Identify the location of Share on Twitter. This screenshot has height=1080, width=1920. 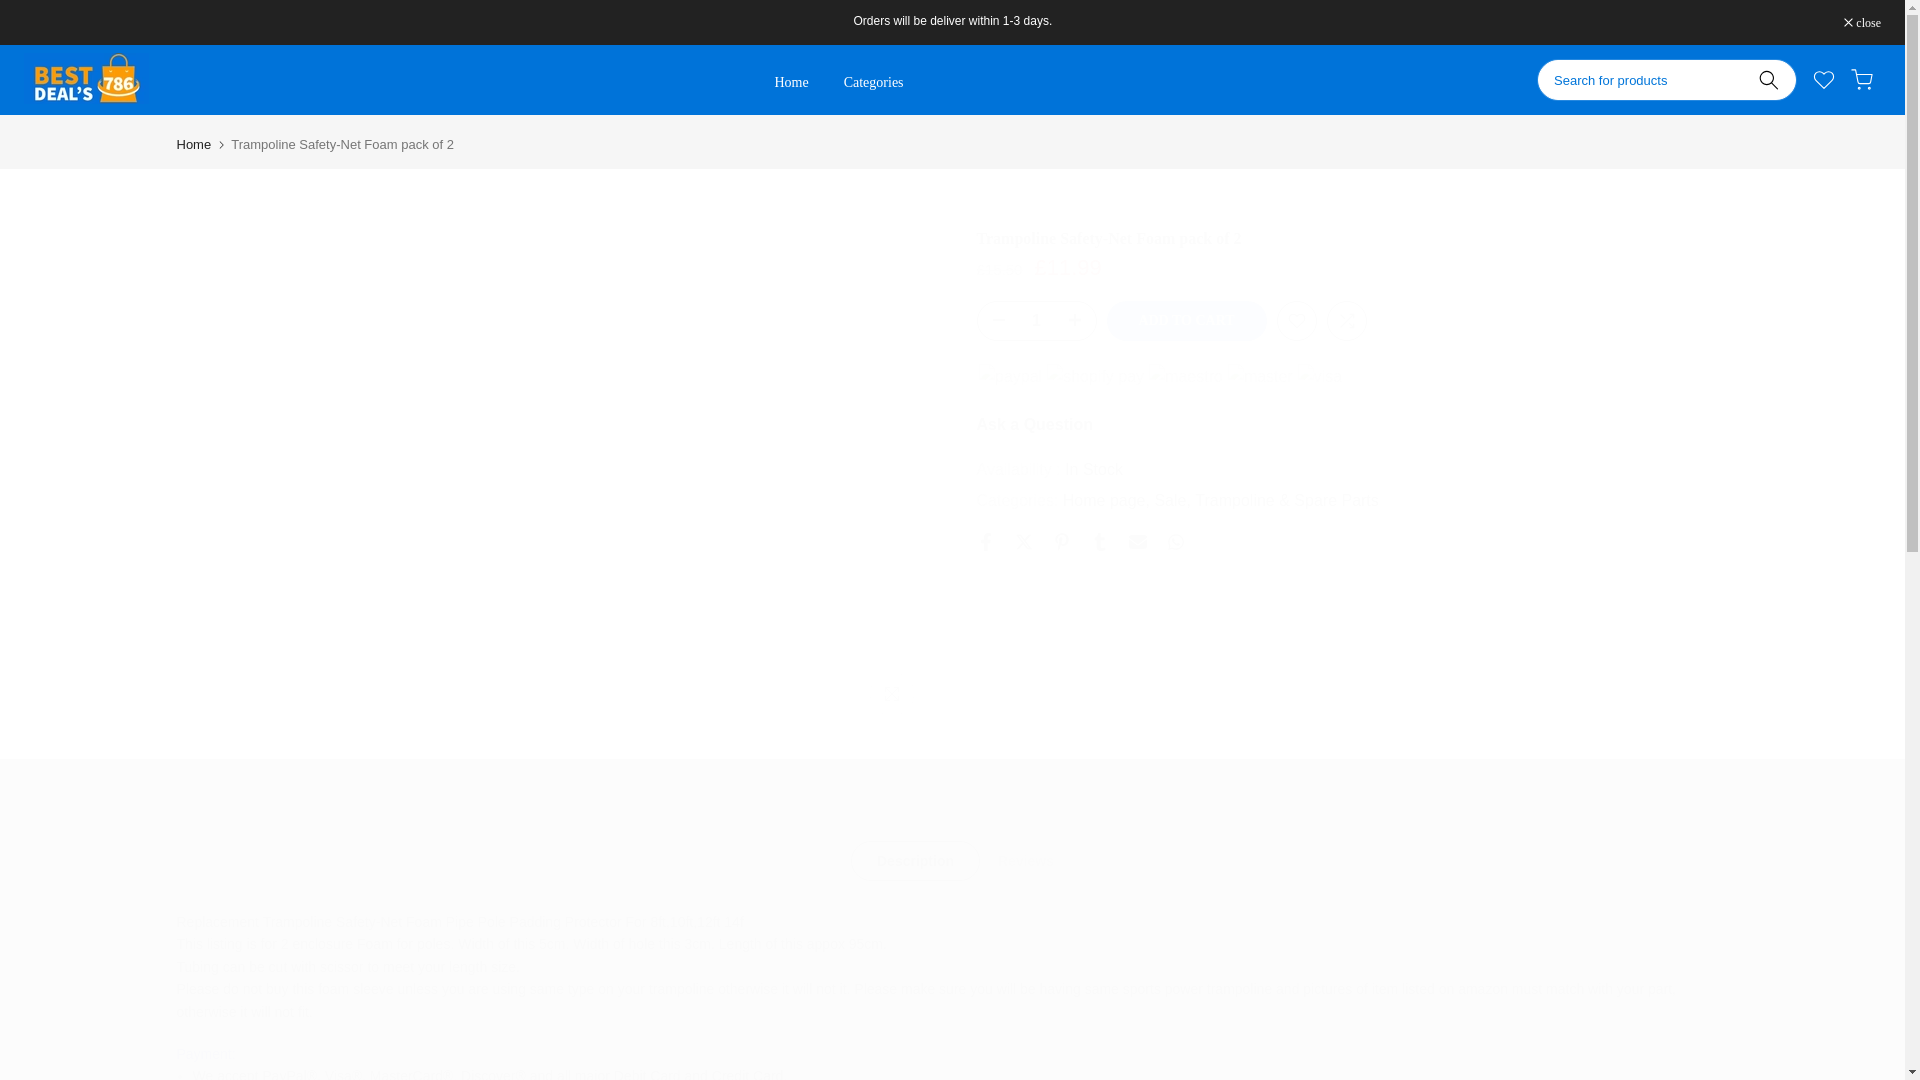
(1022, 542).